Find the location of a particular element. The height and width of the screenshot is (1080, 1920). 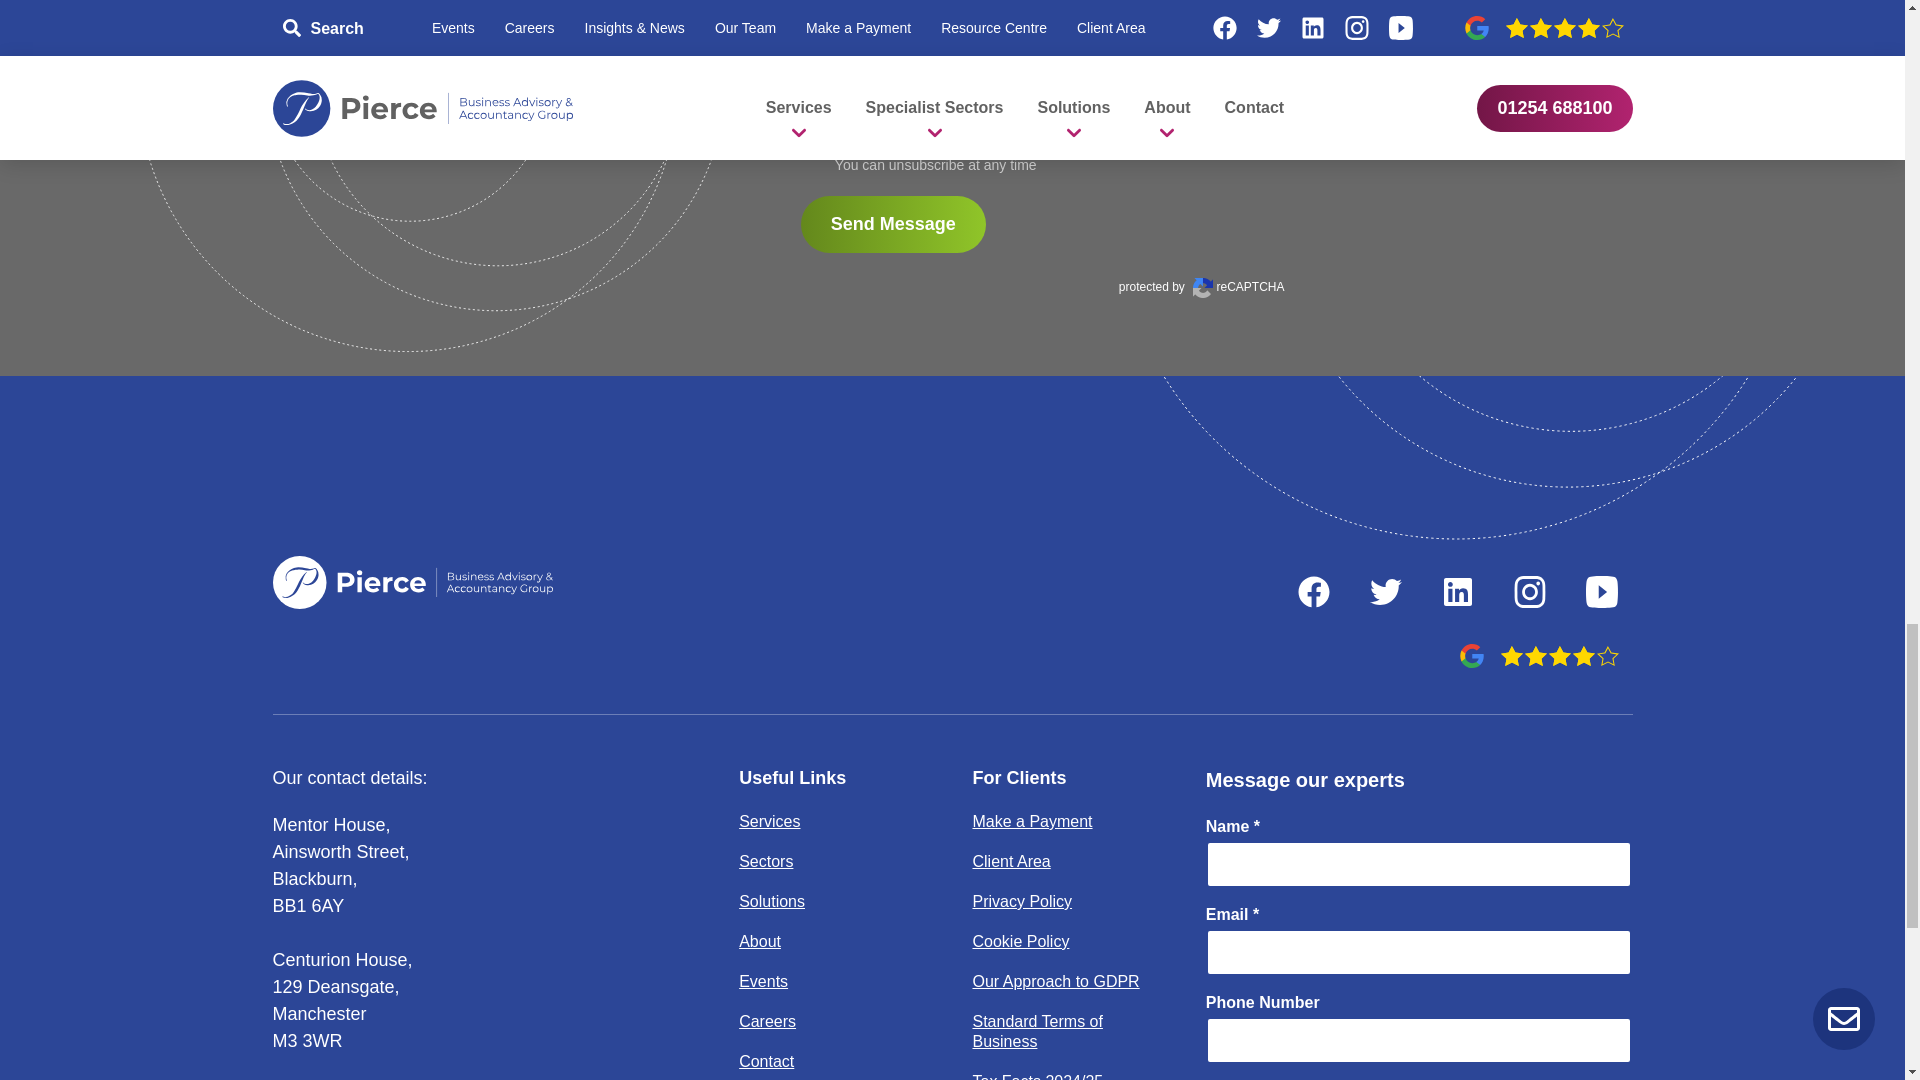

Pierce Business Advisory and Accountancy Group - Youtube is located at coordinates (1601, 592).